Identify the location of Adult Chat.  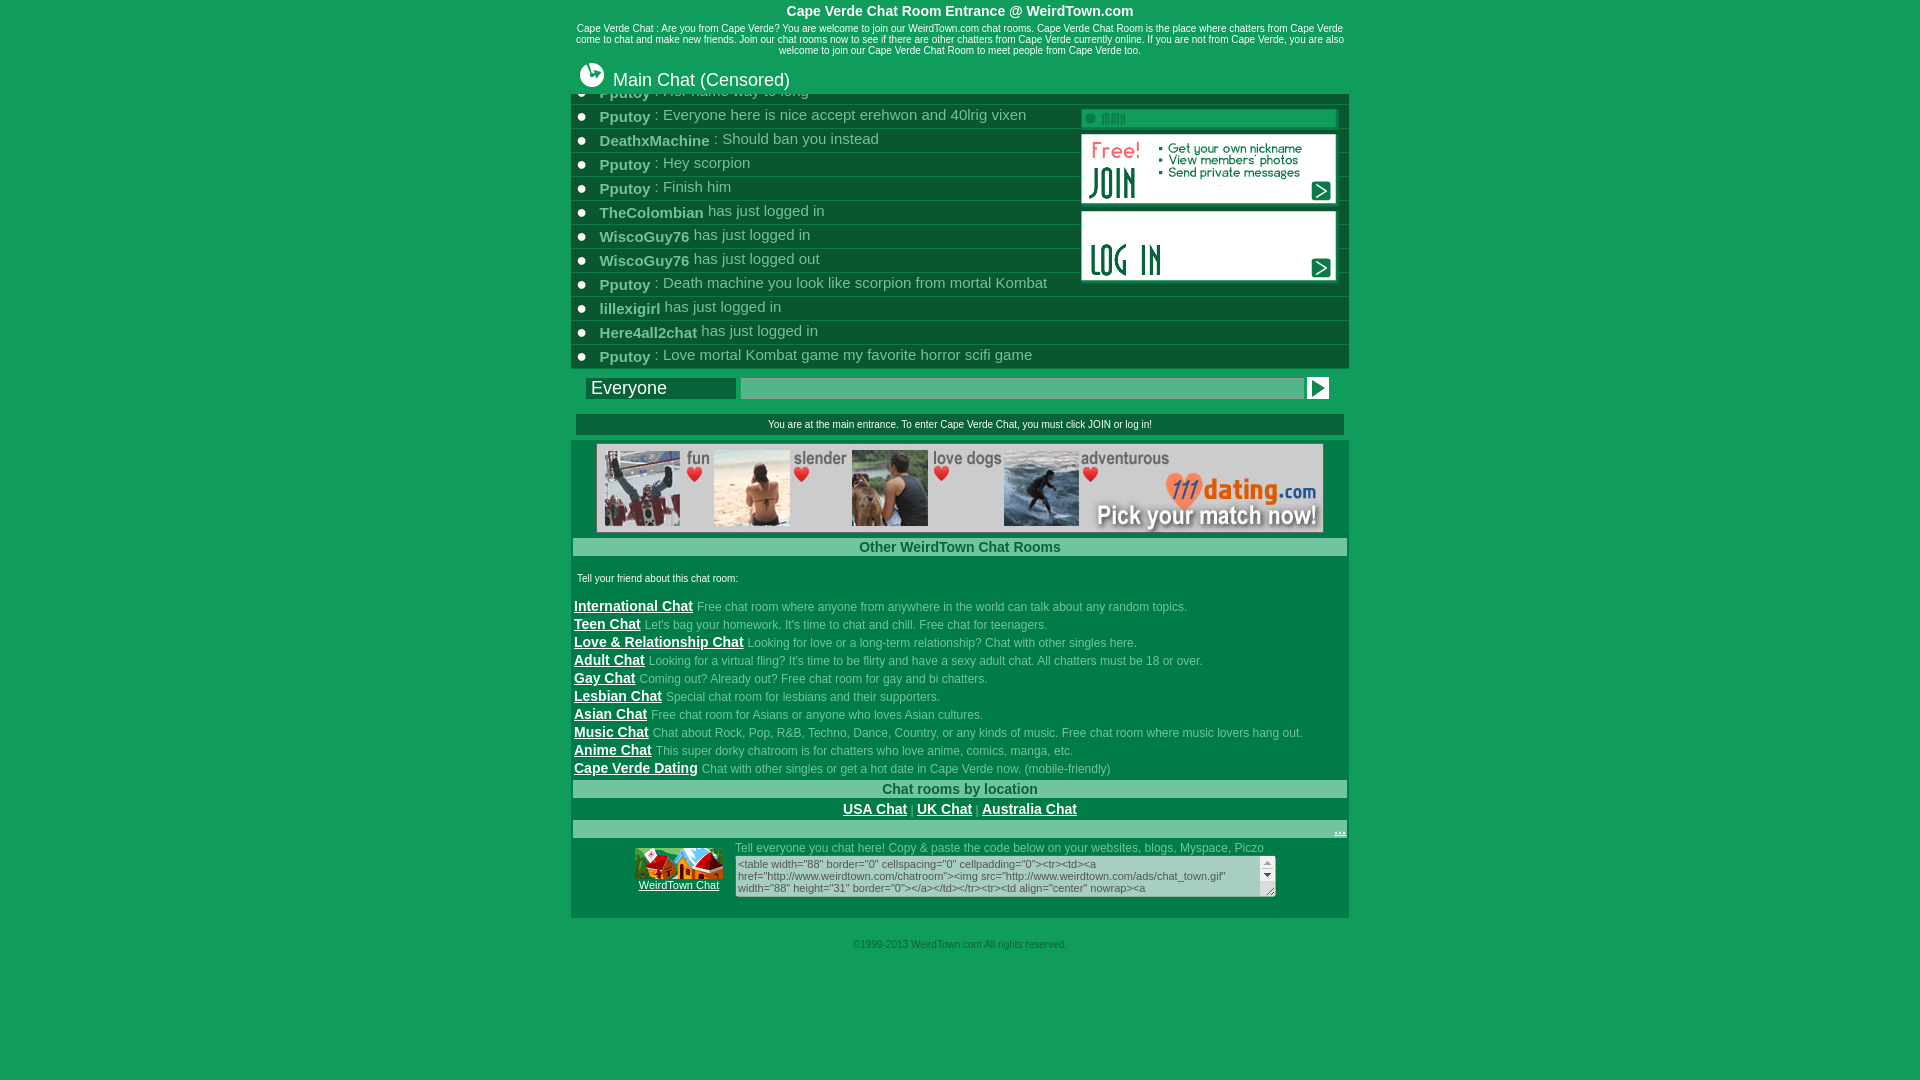
(610, 660).